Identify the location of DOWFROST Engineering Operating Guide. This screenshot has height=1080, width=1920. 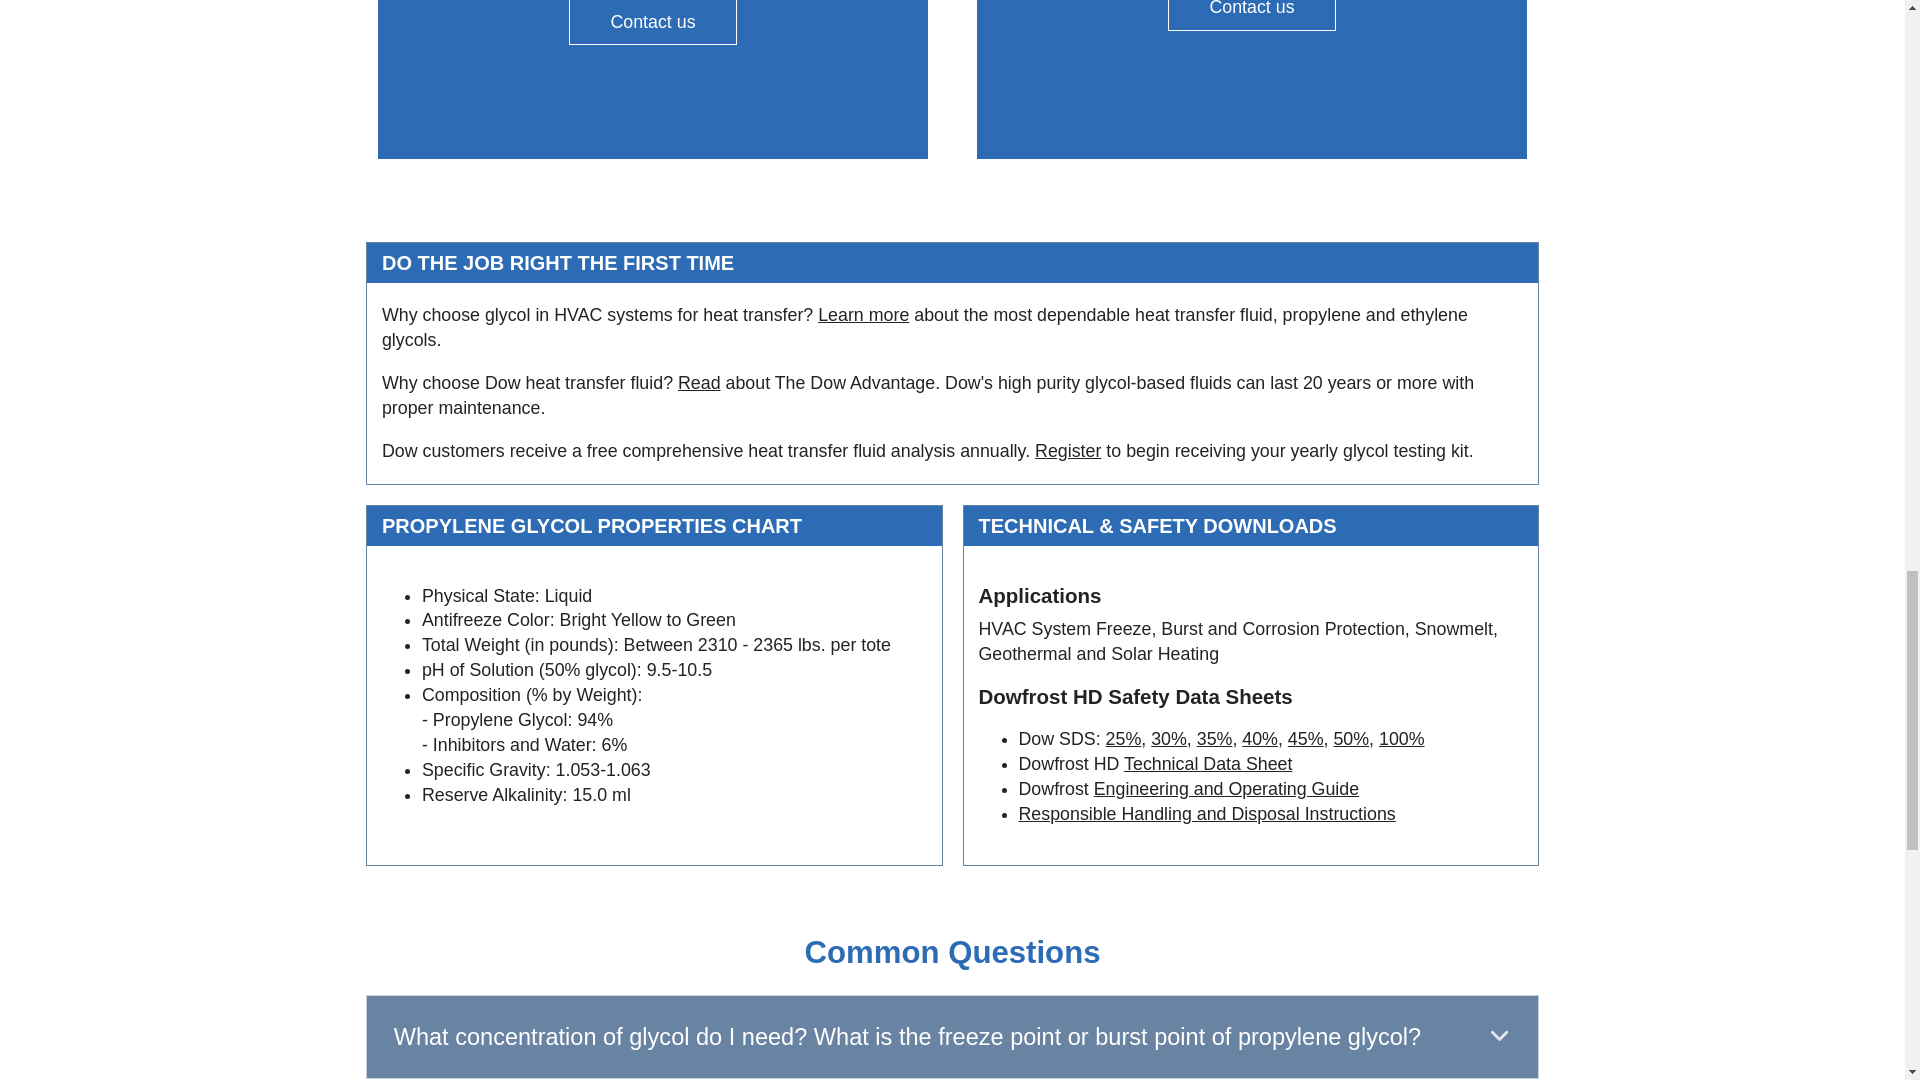
(1226, 788).